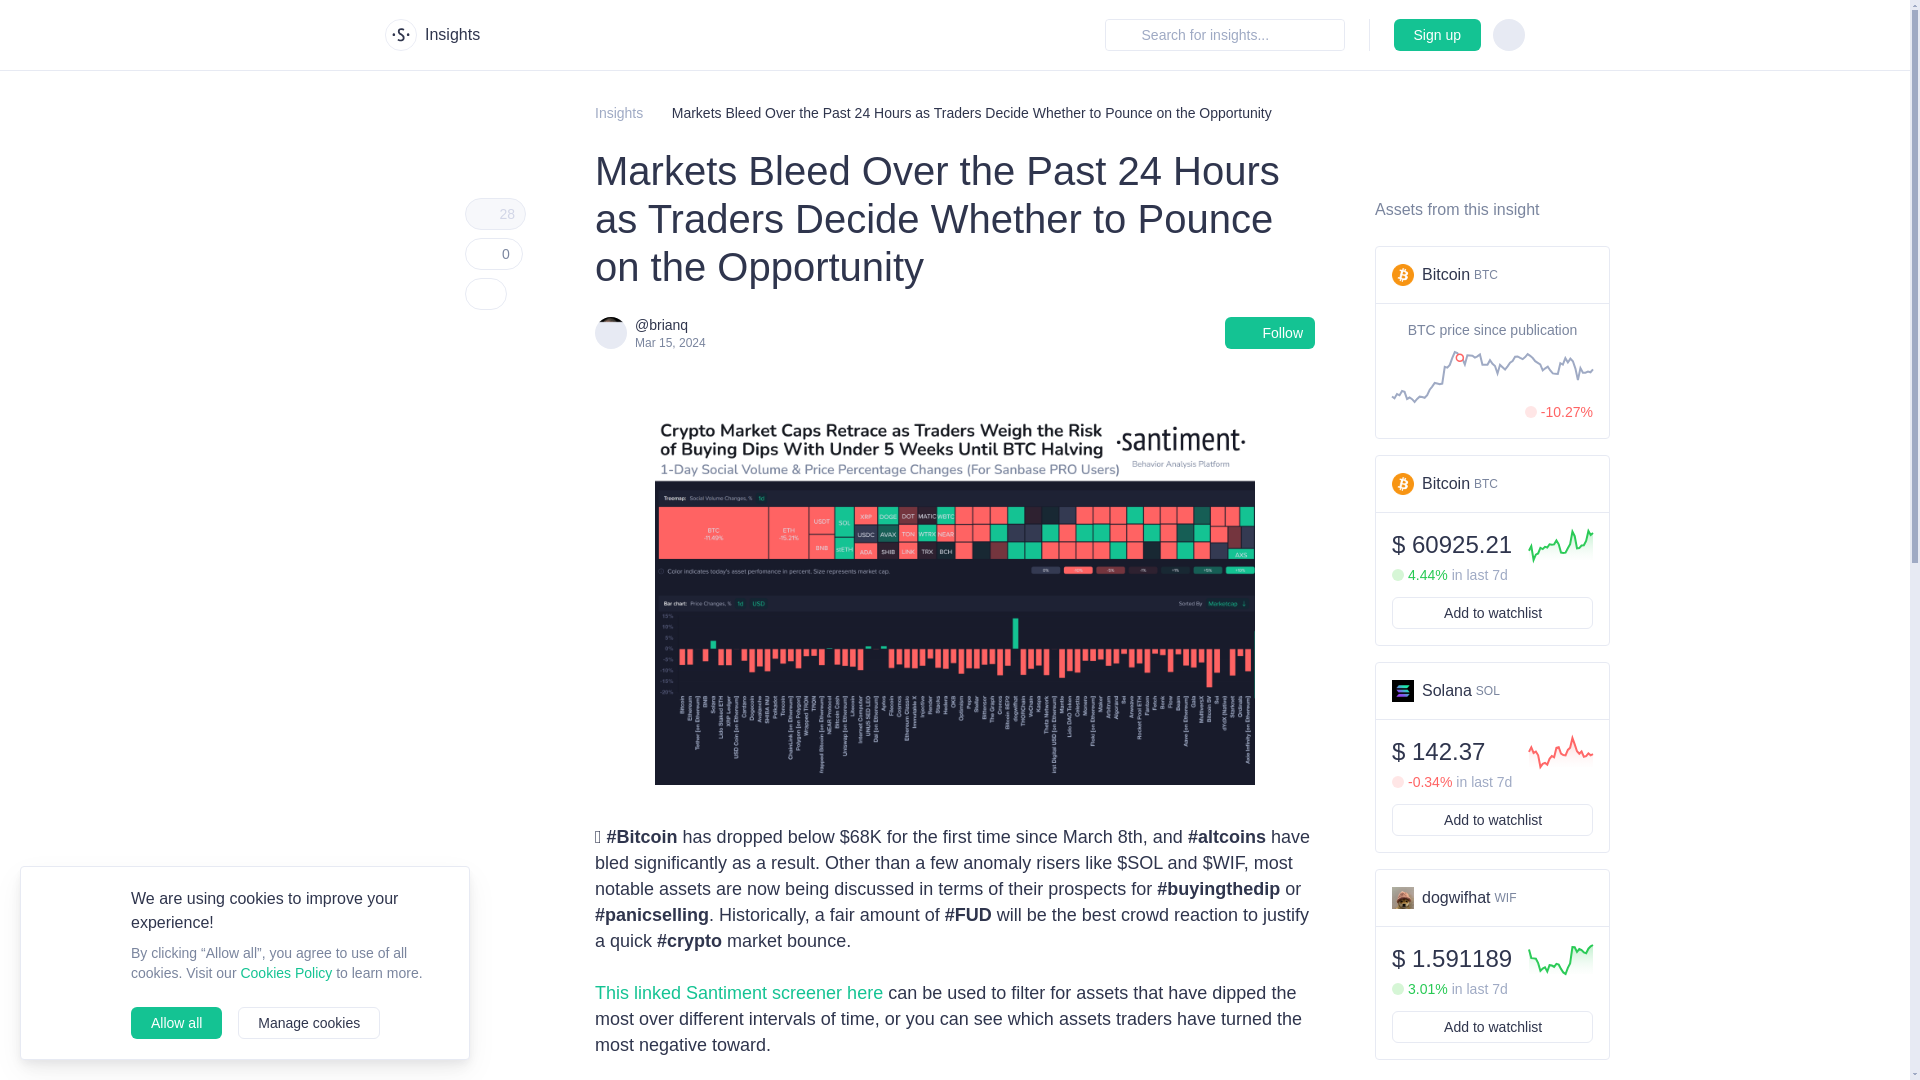 The image size is (1920, 1080). What do you see at coordinates (1492, 275) in the screenshot?
I see `Insights` at bounding box center [1492, 275].